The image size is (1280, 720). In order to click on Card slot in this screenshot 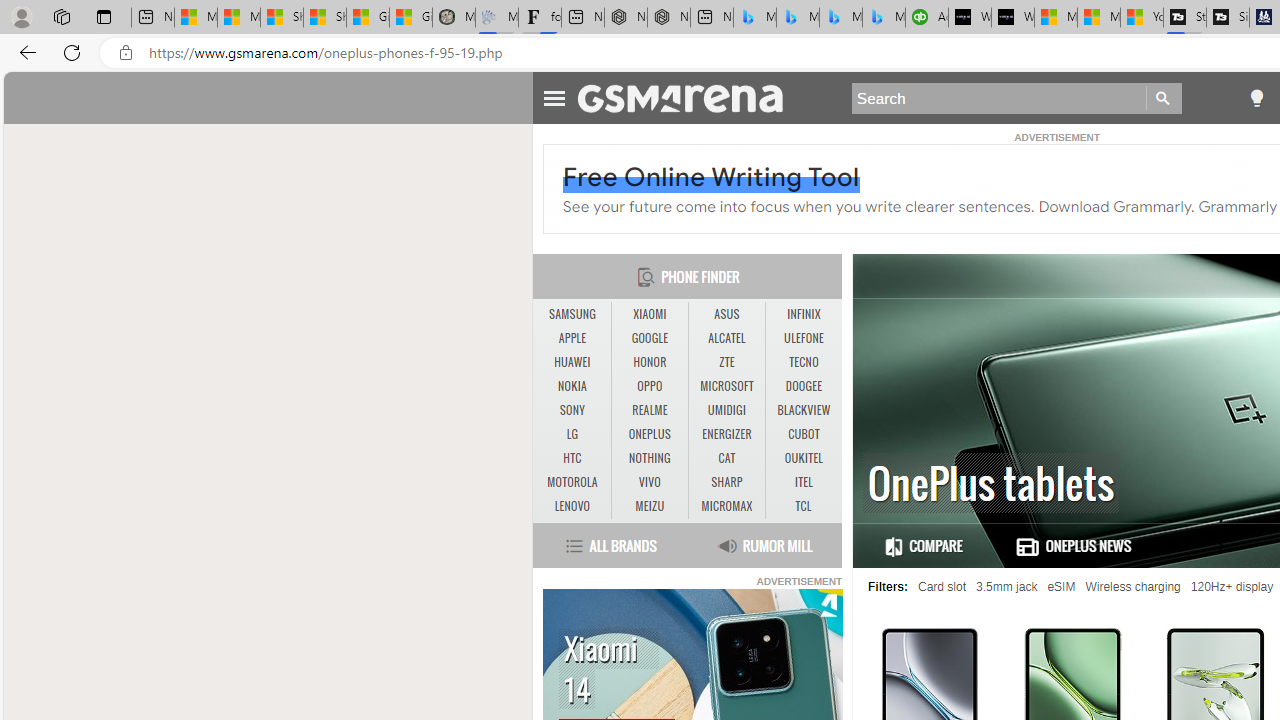, I will do `click(942, 587)`.